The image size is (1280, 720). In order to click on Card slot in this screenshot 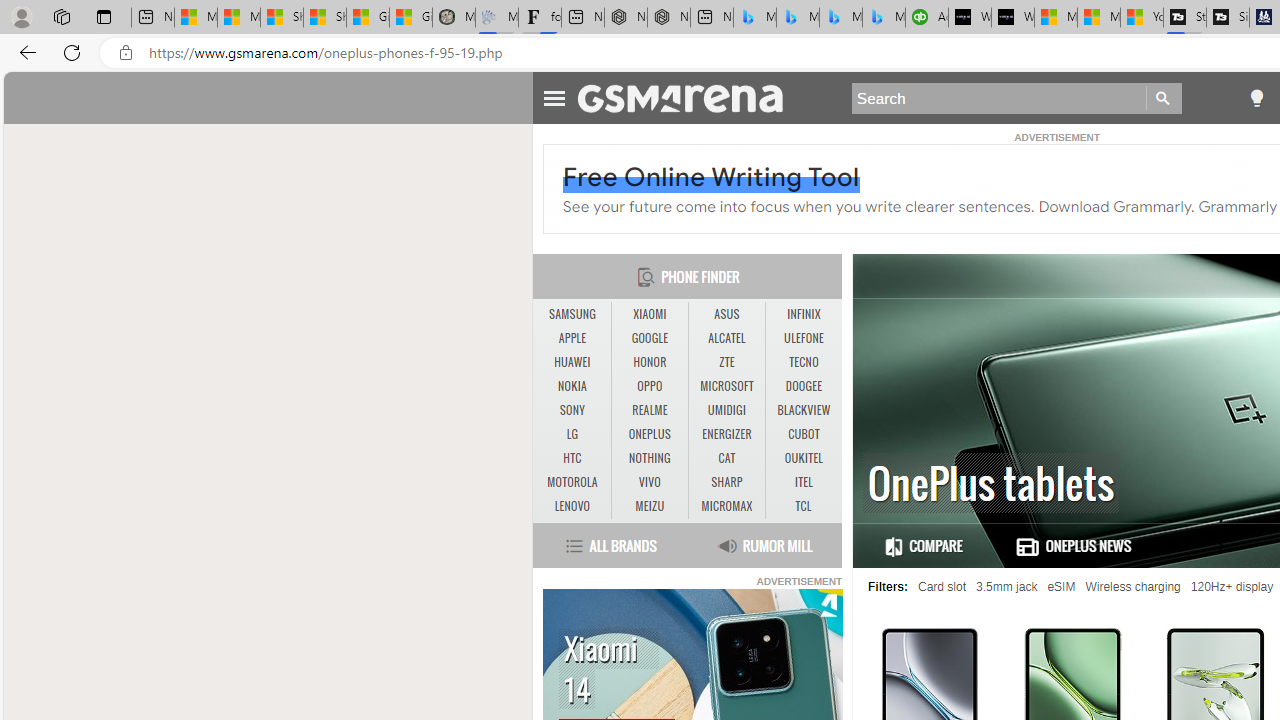, I will do `click(942, 587)`.